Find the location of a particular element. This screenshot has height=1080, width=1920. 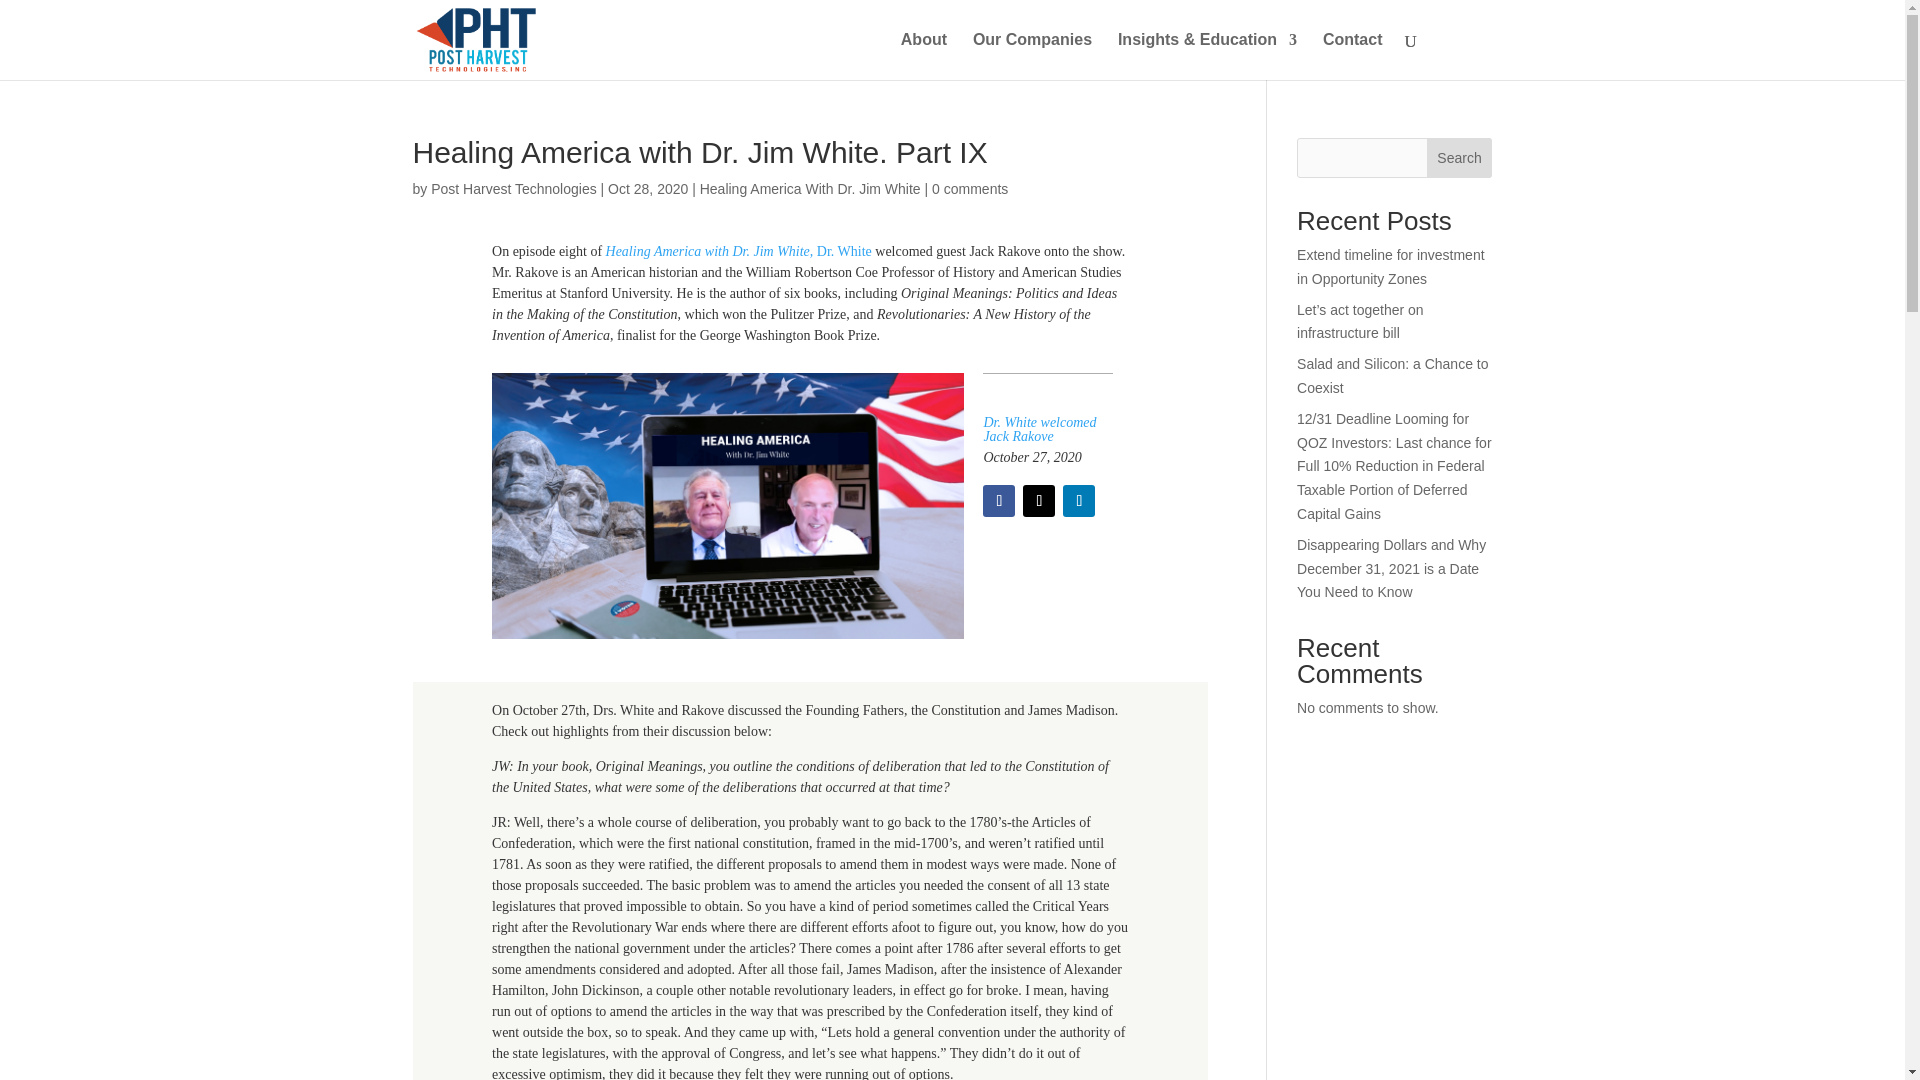

Follow on X is located at coordinates (1038, 500).